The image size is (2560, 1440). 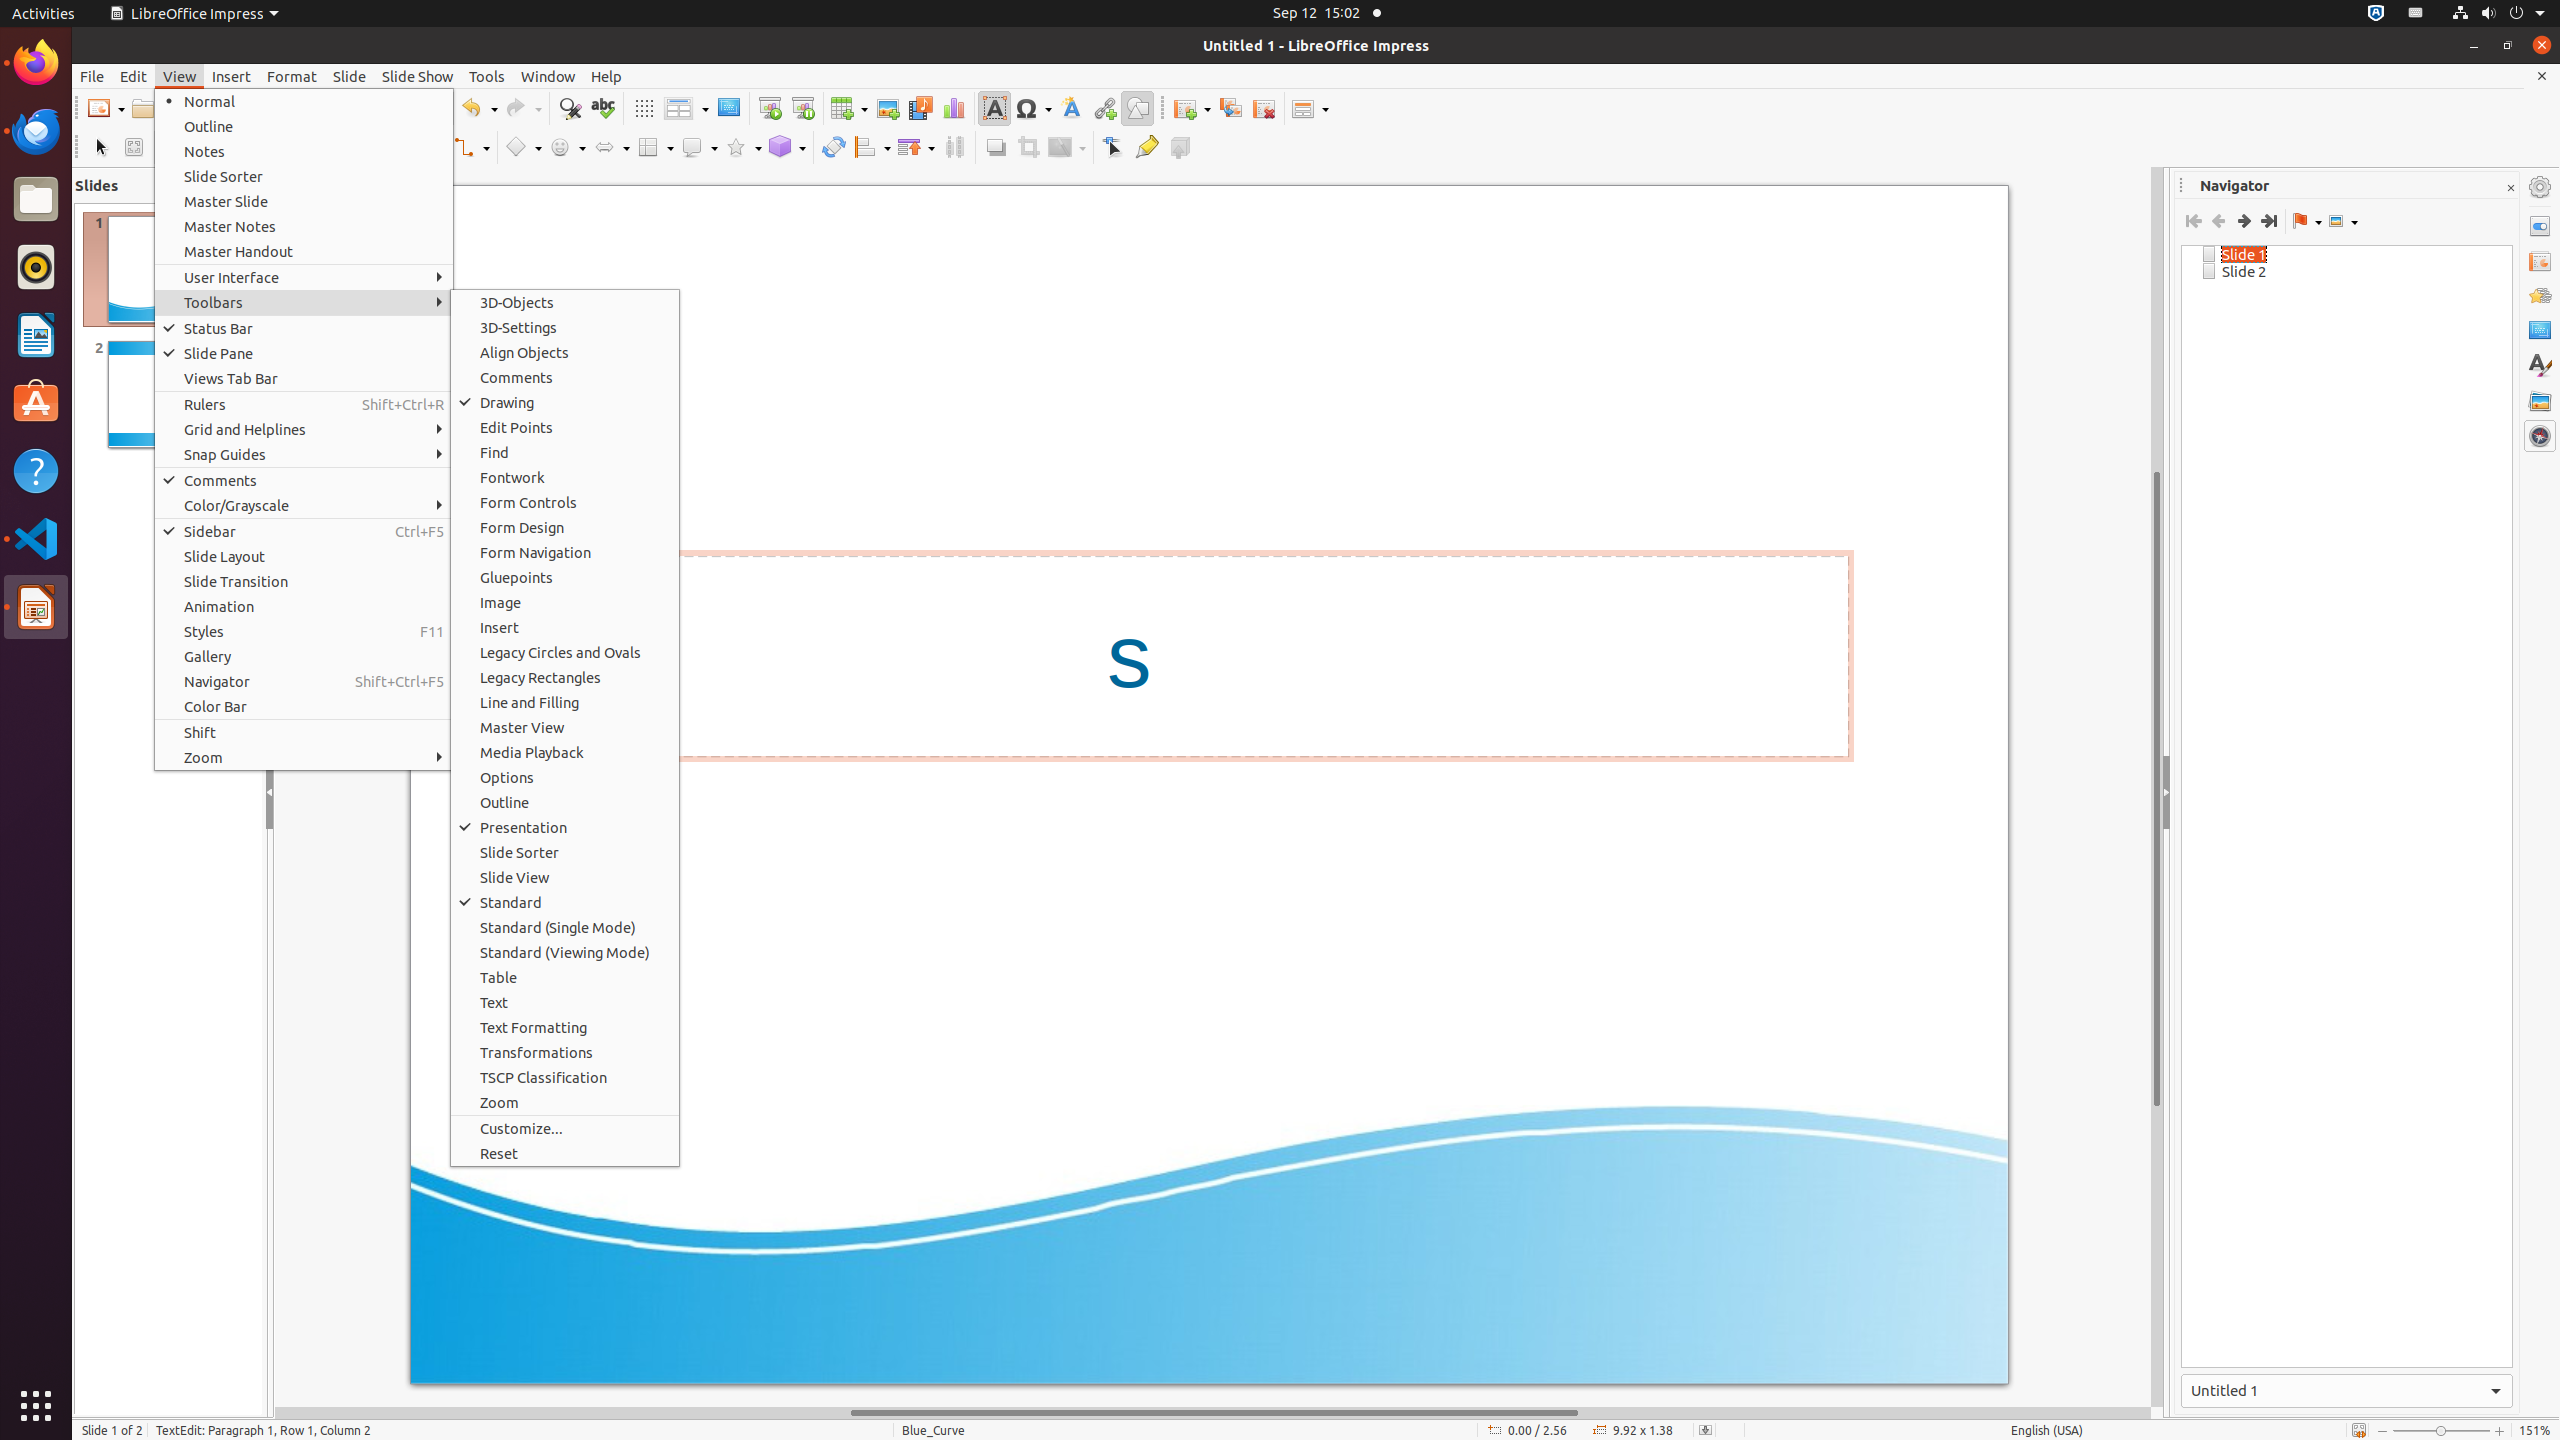 What do you see at coordinates (2343, 221) in the screenshot?
I see `Show Shapes` at bounding box center [2343, 221].